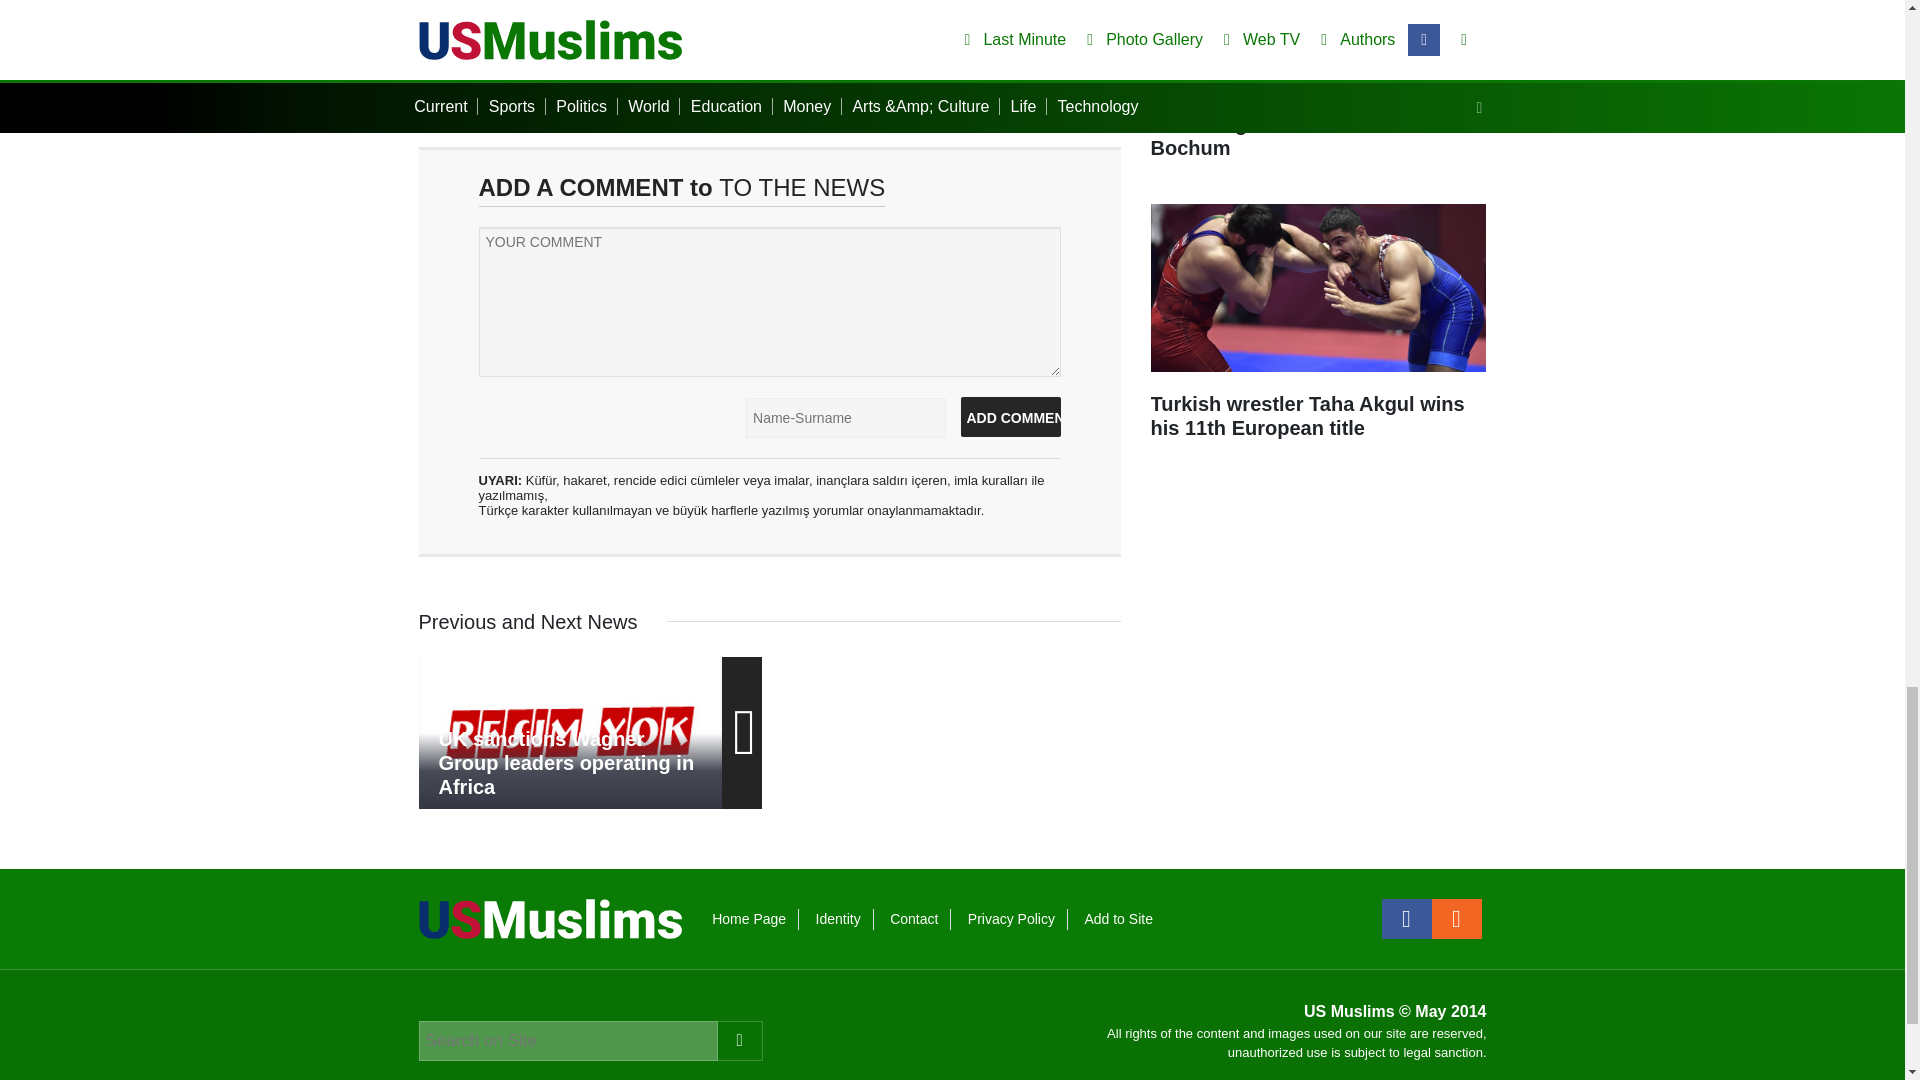 The height and width of the screenshot is (1080, 1920). What do you see at coordinates (1318, 332) in the screenshot?
I see `Turkish wrestler Taha Akgul wins his 11th European title` at bounding box center [1318, 332].